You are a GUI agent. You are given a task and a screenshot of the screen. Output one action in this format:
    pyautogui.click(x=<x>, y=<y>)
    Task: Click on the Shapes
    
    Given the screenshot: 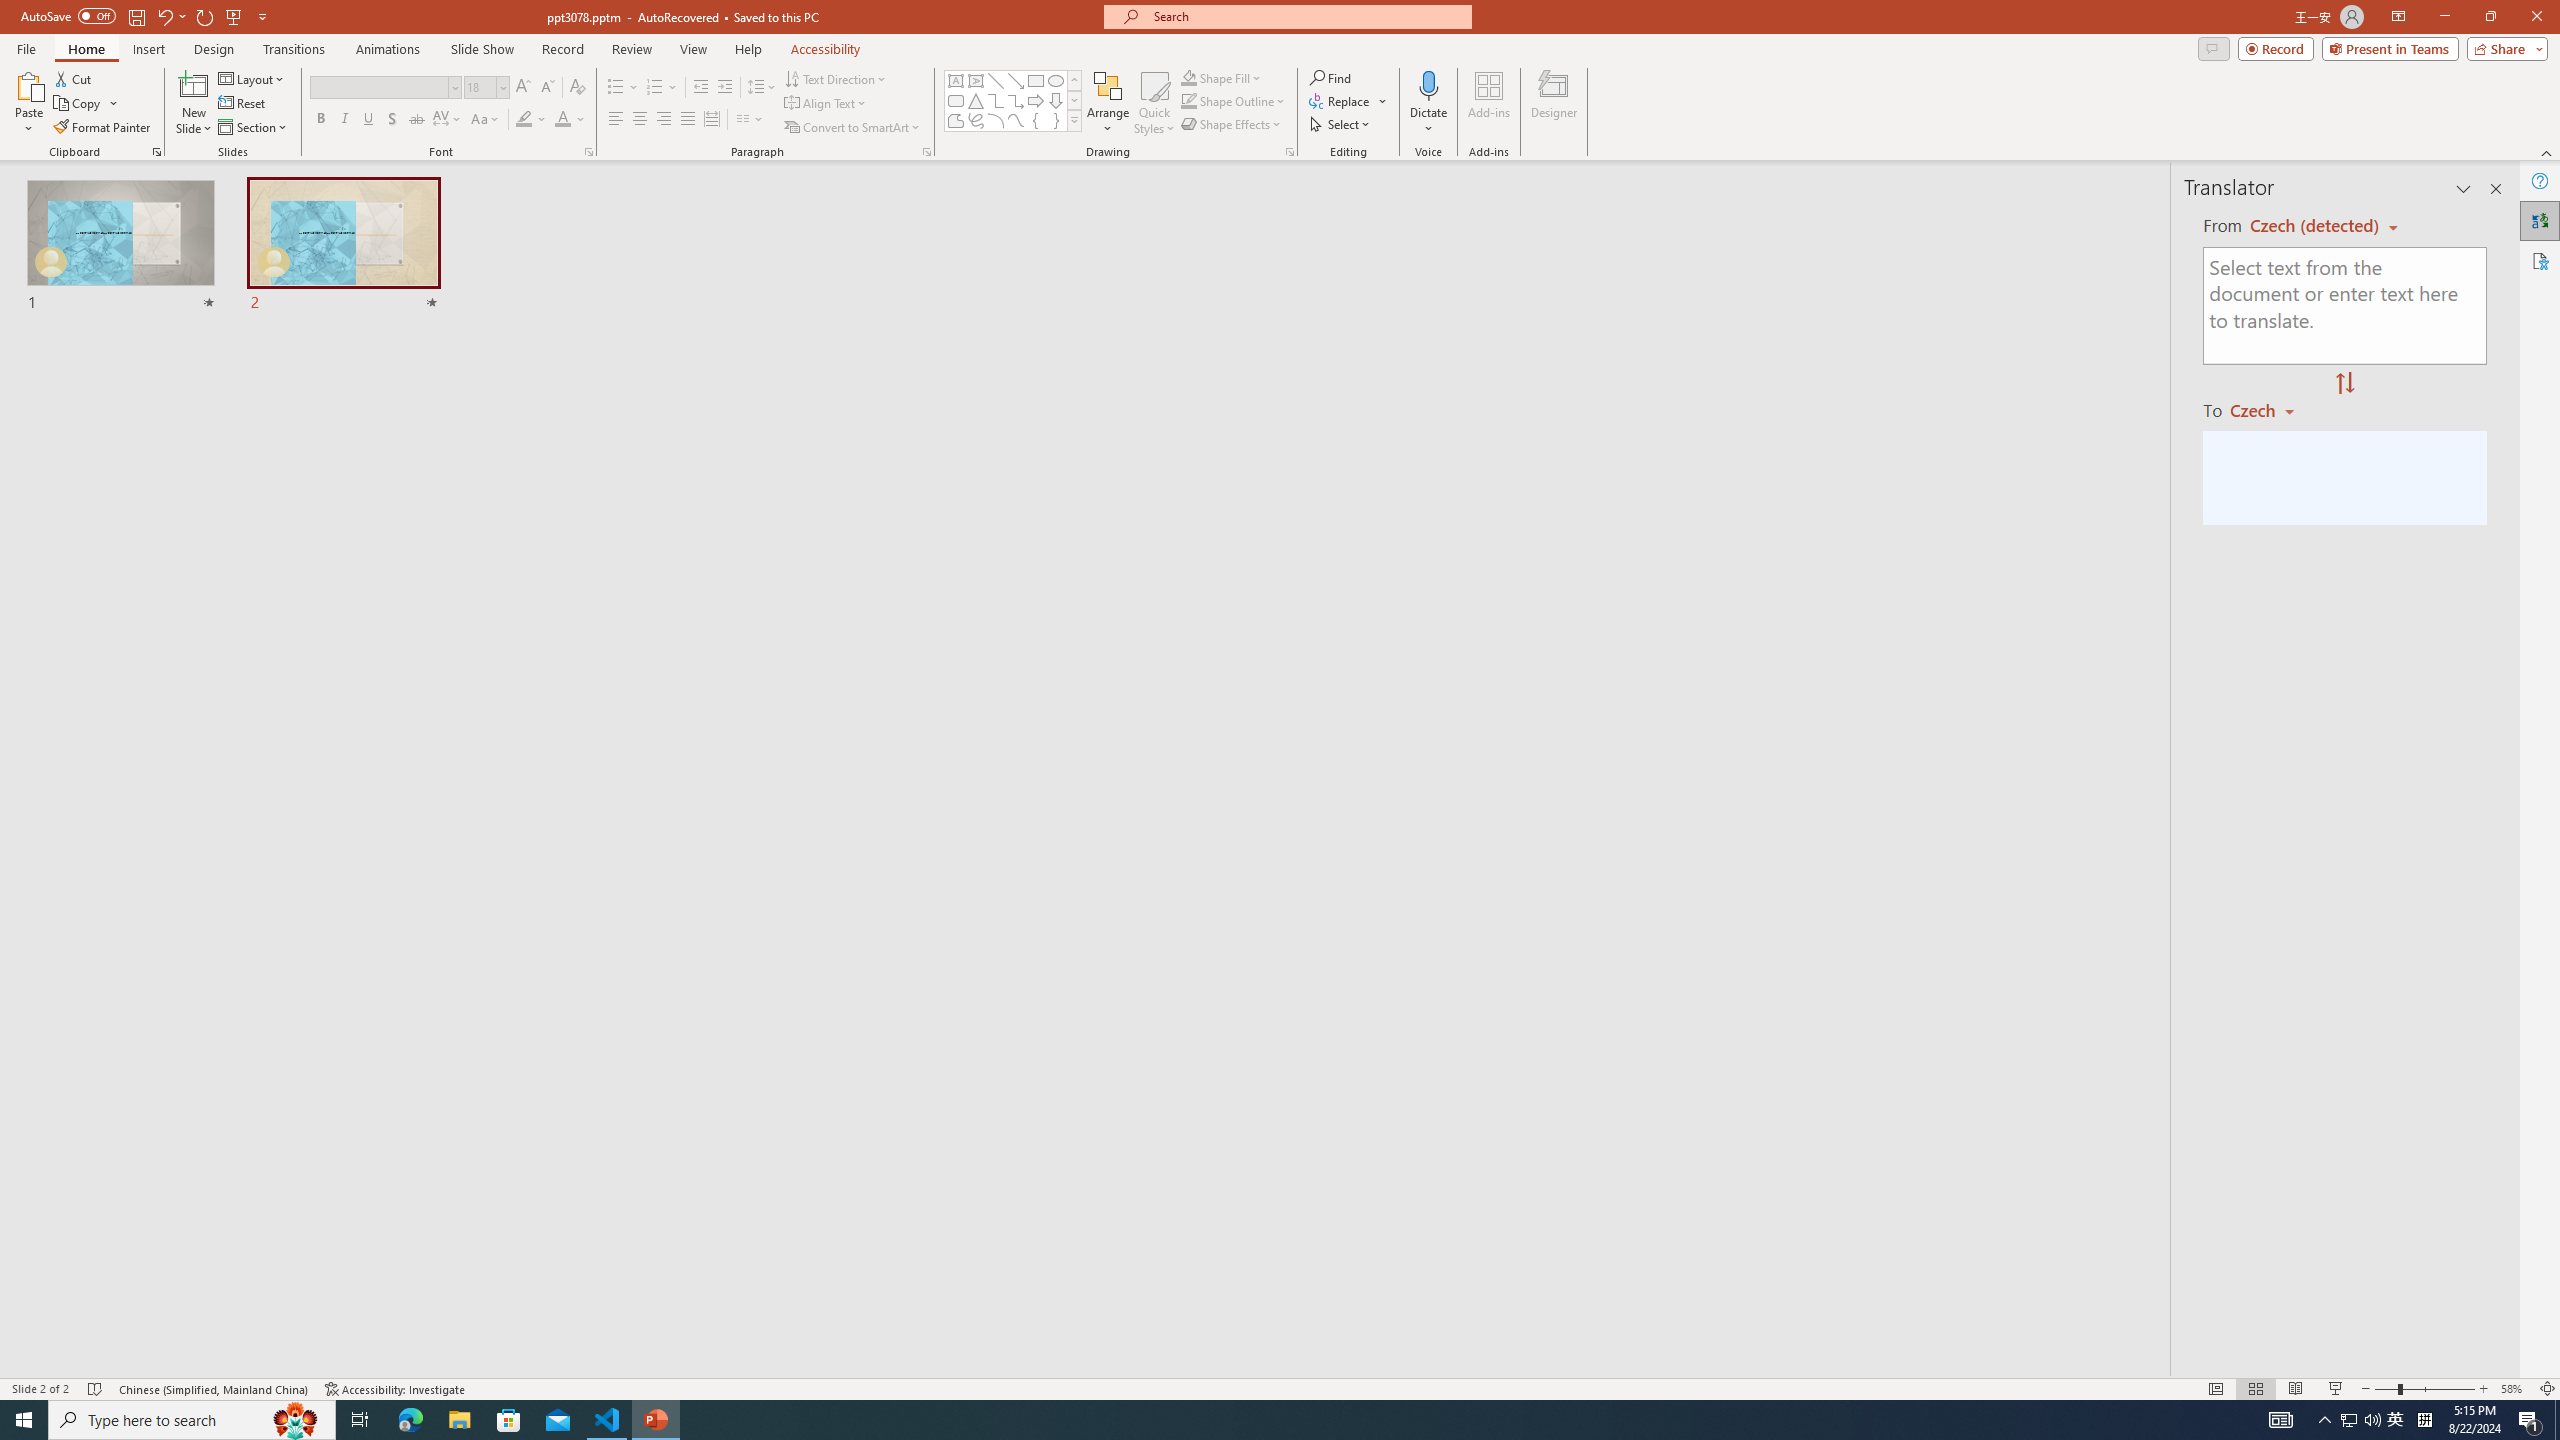 What is the action you would take?
    pyautogui.click(x=1074, y=120)
    